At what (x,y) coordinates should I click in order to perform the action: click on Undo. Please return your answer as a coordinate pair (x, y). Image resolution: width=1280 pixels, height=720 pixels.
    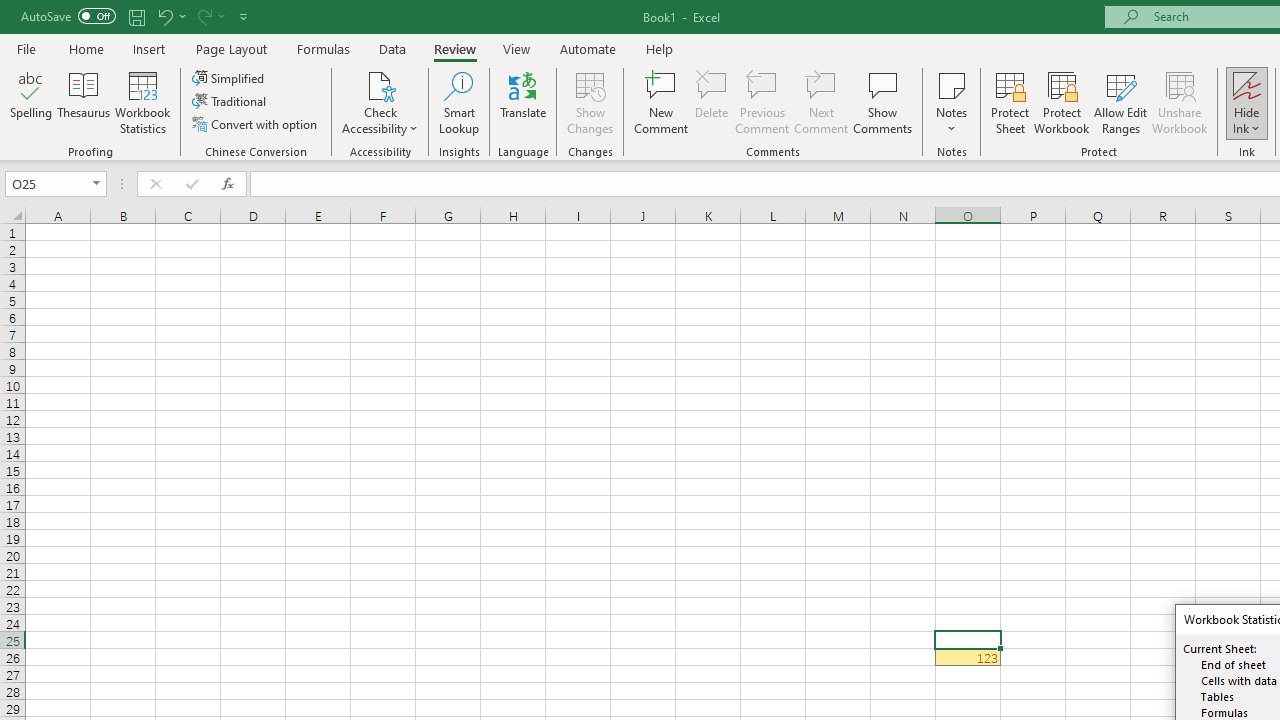
    Looking at the image, I should click on (170, 16).